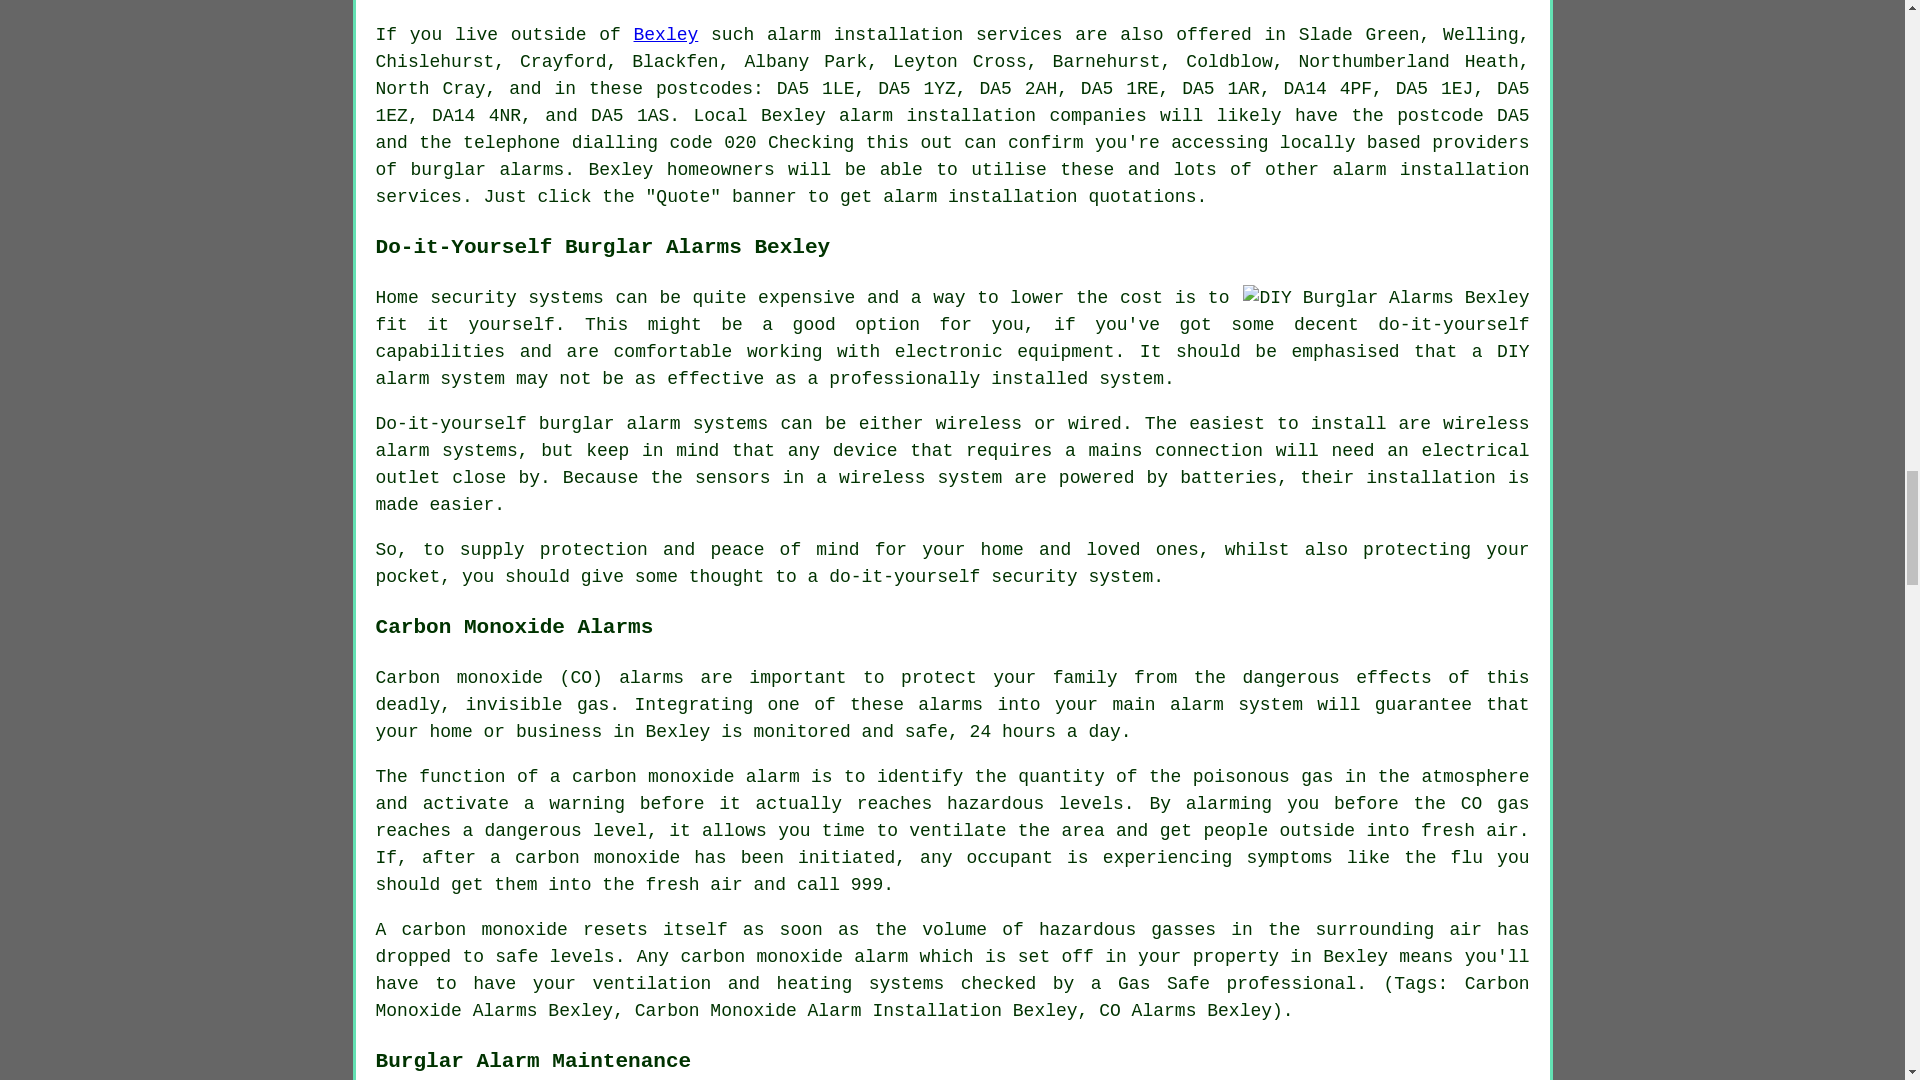 The width and height of the screenshot is (1920, 1080). What do you see at coordinates (992, 116) in the screenshot?
I see `alarm installation companies` at bounding box center [992, 116].